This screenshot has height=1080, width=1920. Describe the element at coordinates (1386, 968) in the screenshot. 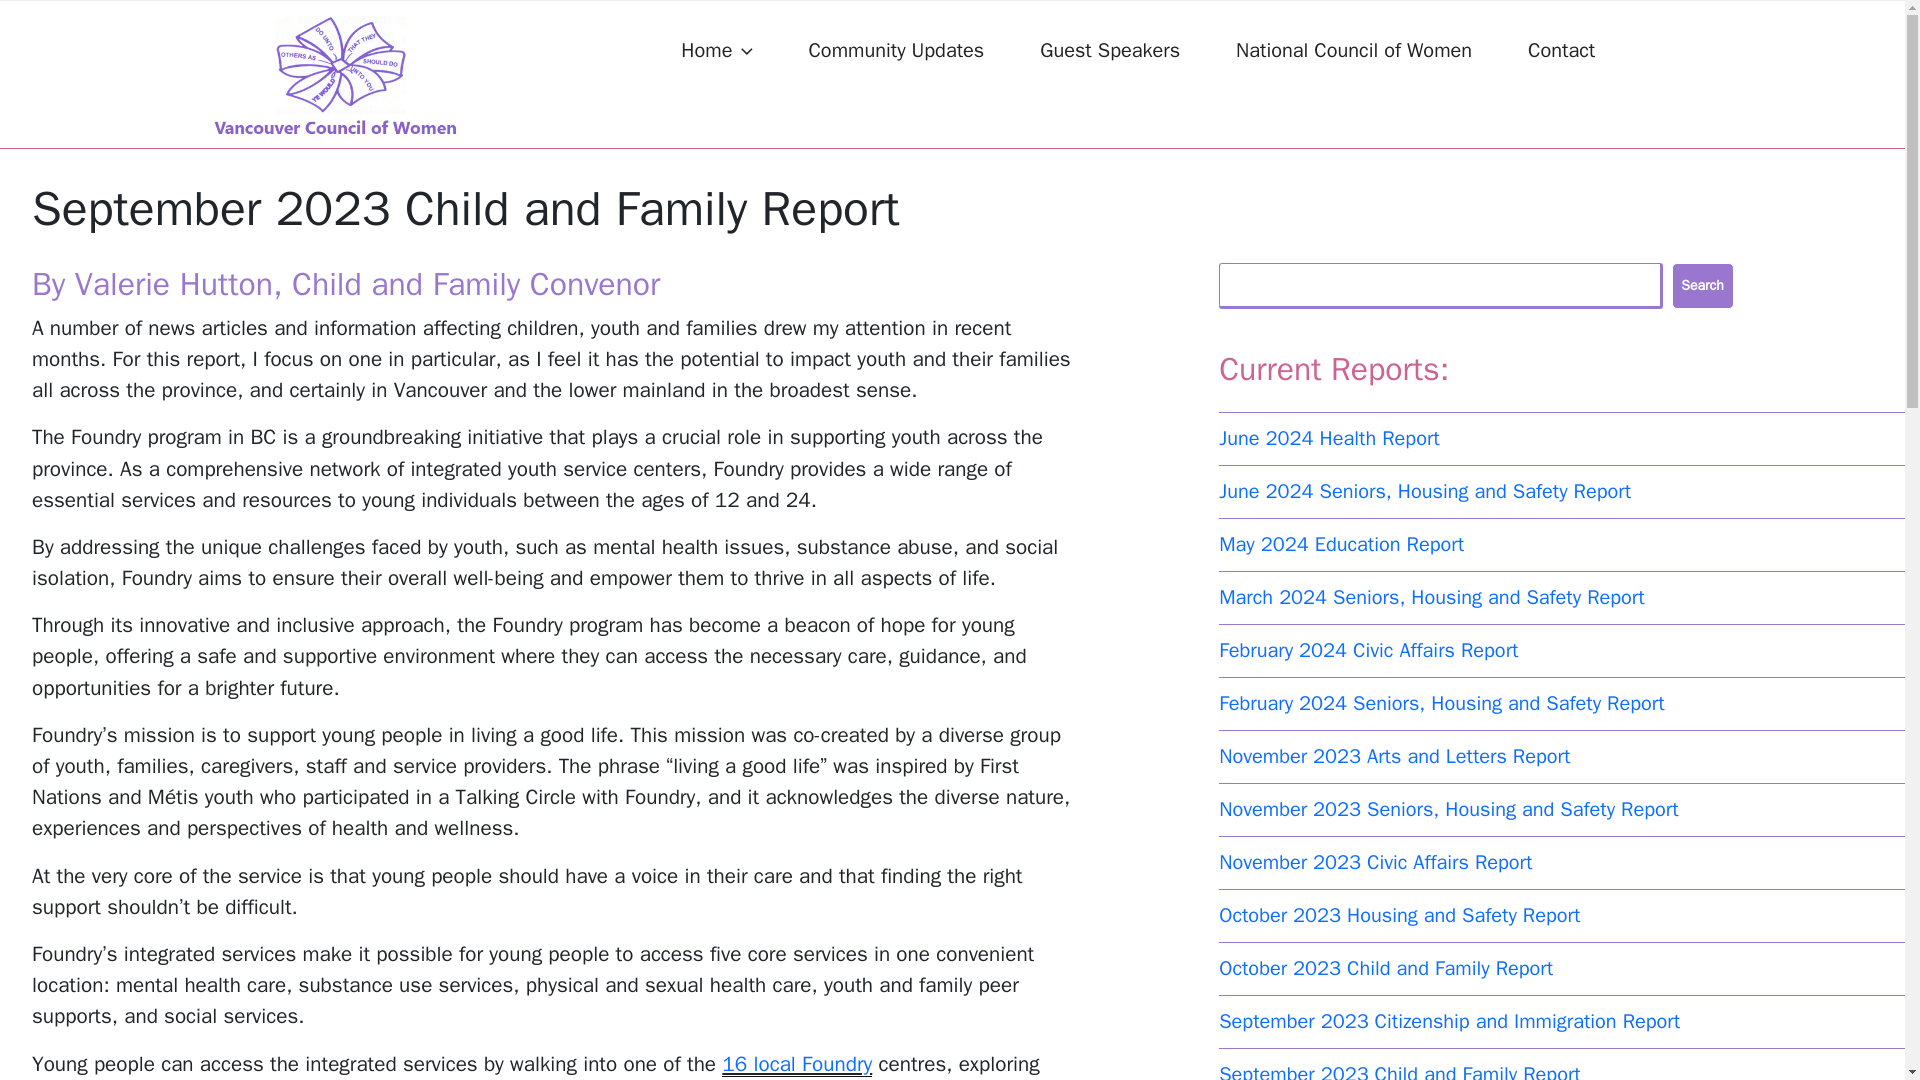

I see `October 2023 Child and Family Report` at that location.